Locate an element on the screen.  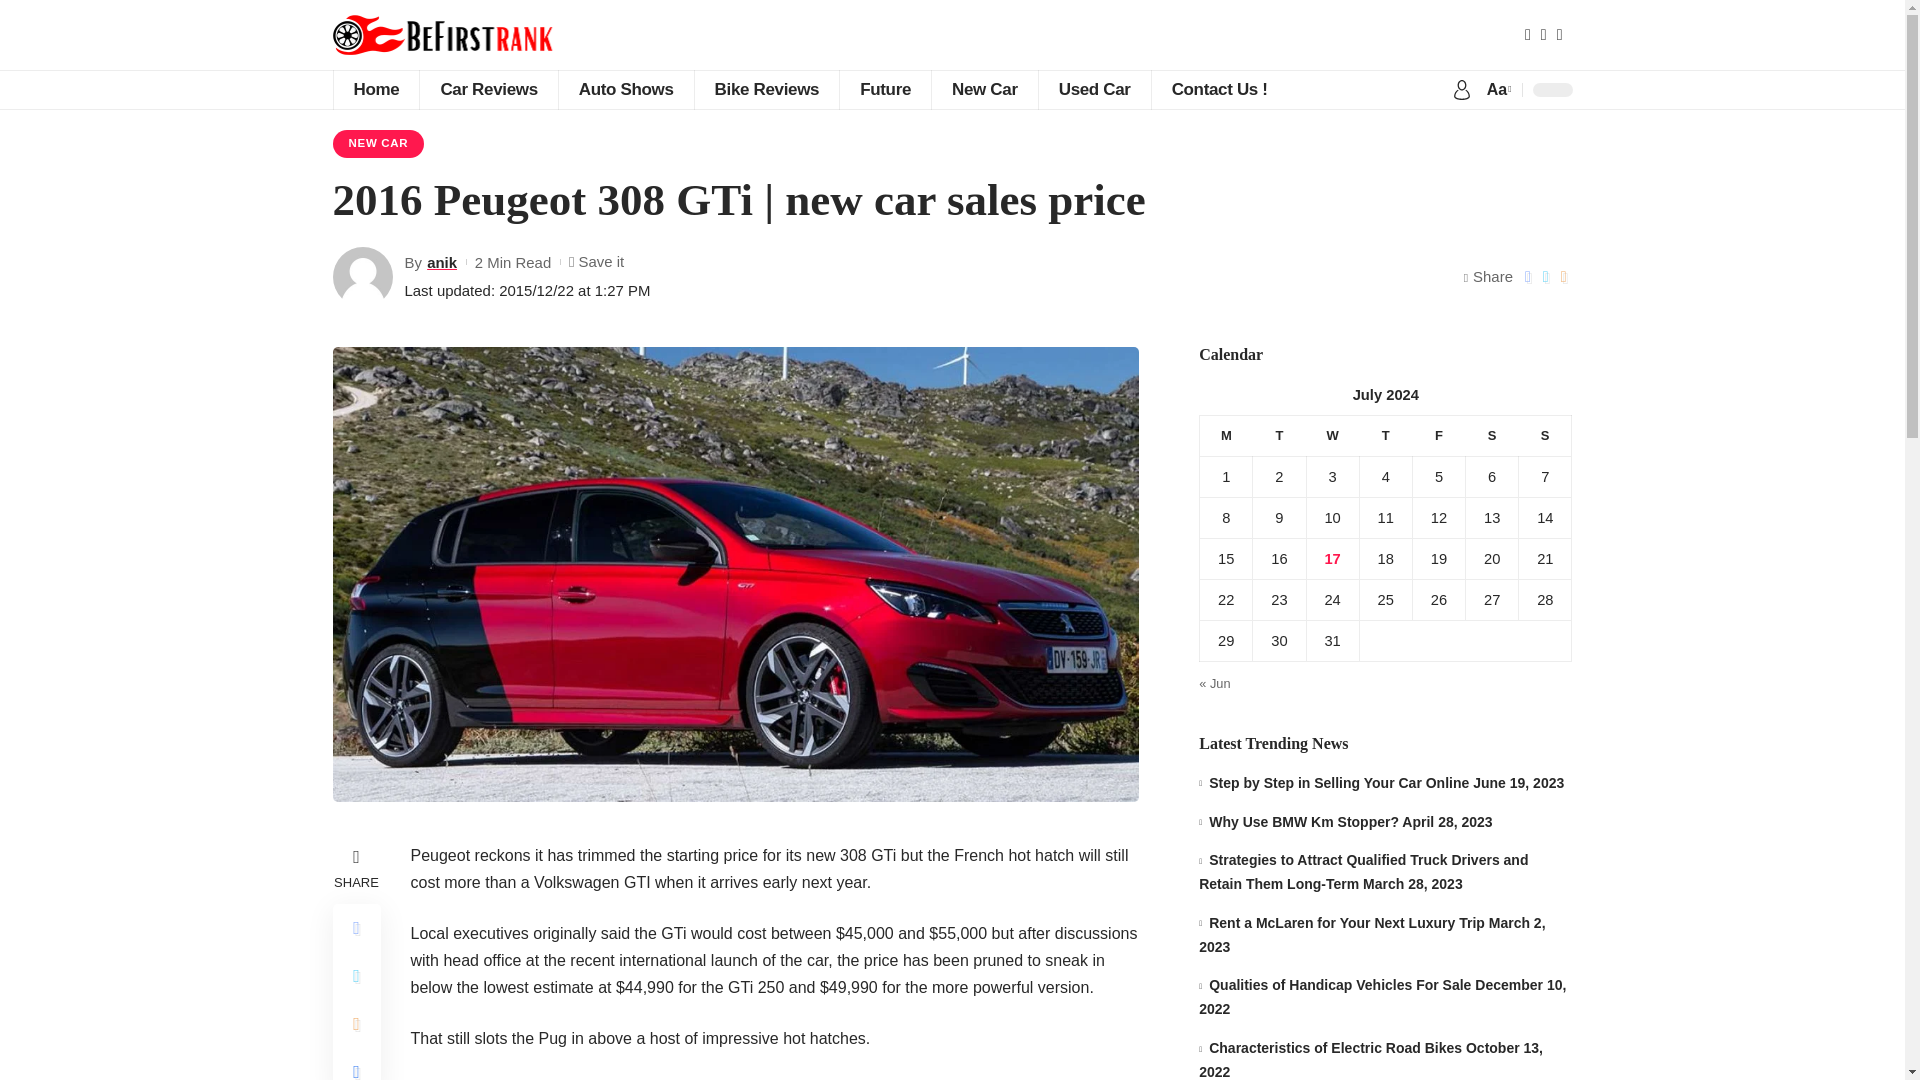
Aa is located at coordinates (1497, 88).